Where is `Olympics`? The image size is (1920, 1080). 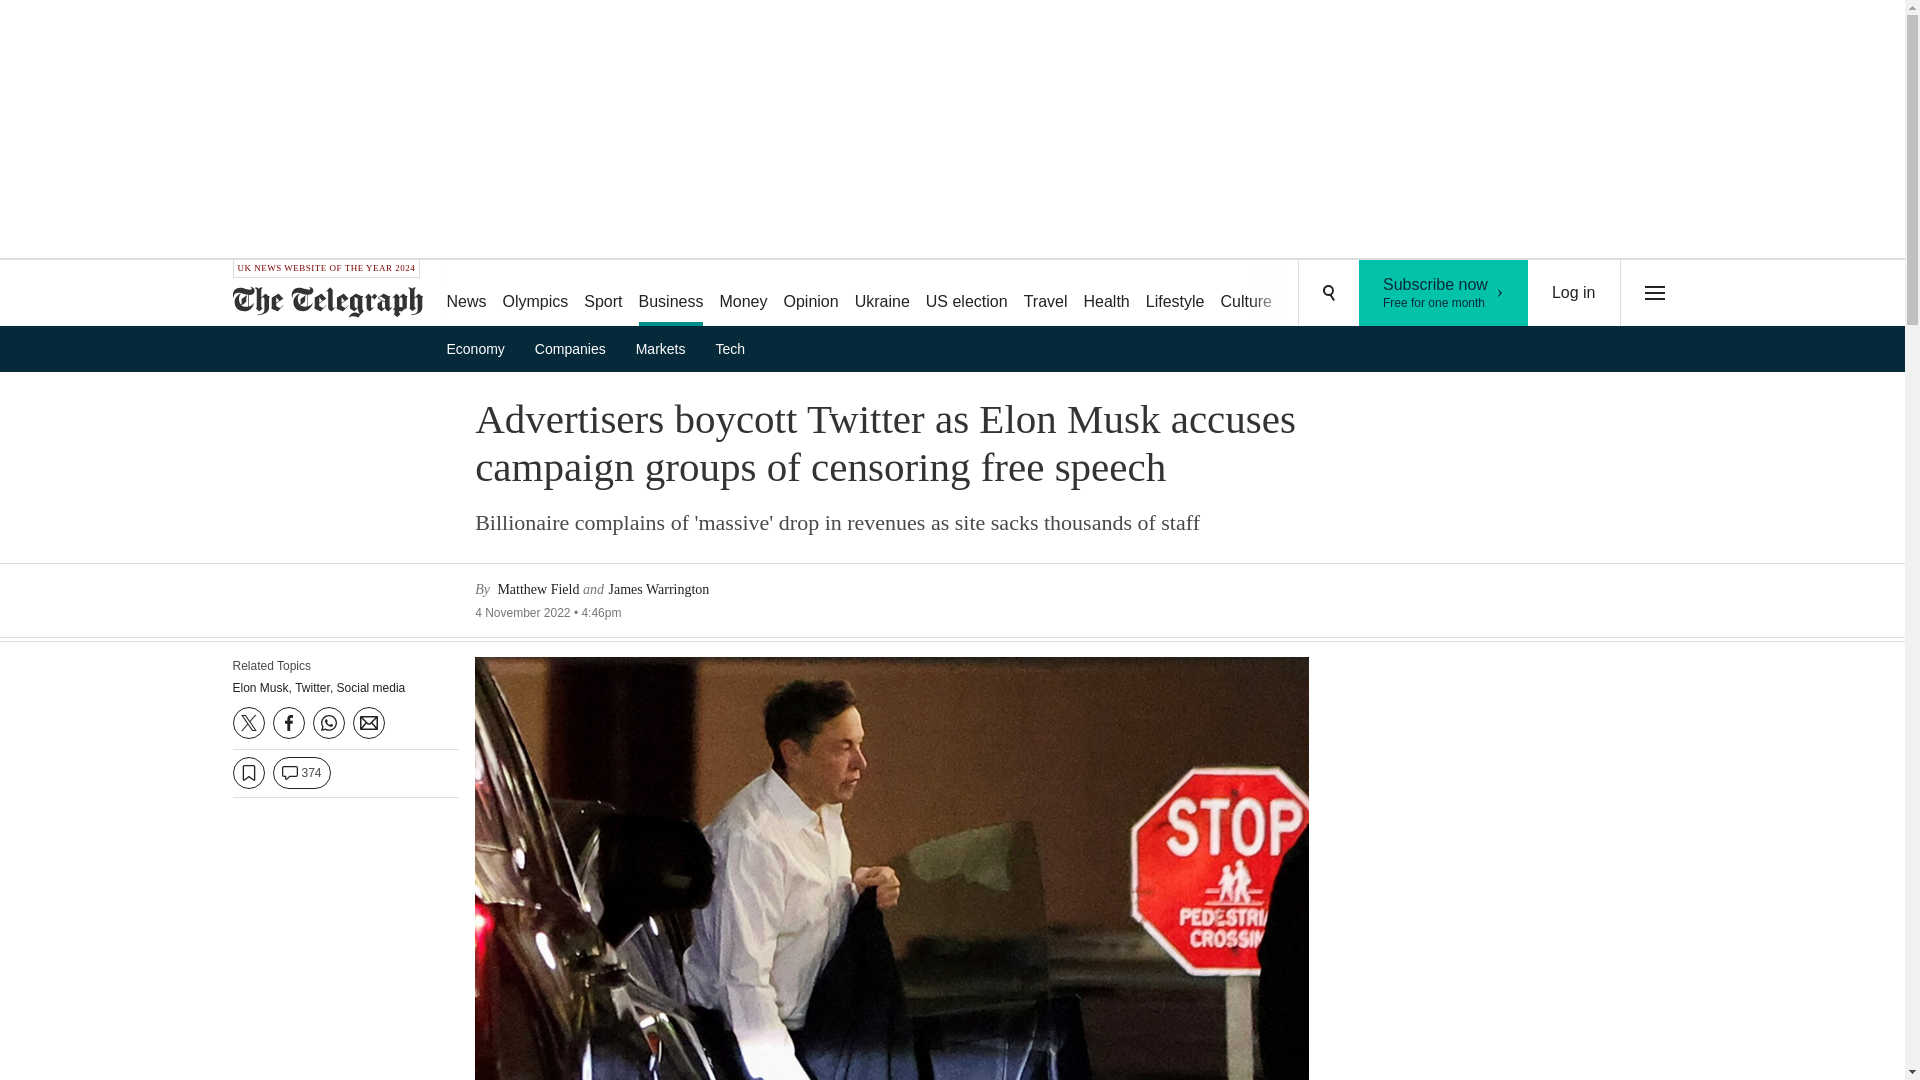
Olympics is located at coordinates (482, 348).